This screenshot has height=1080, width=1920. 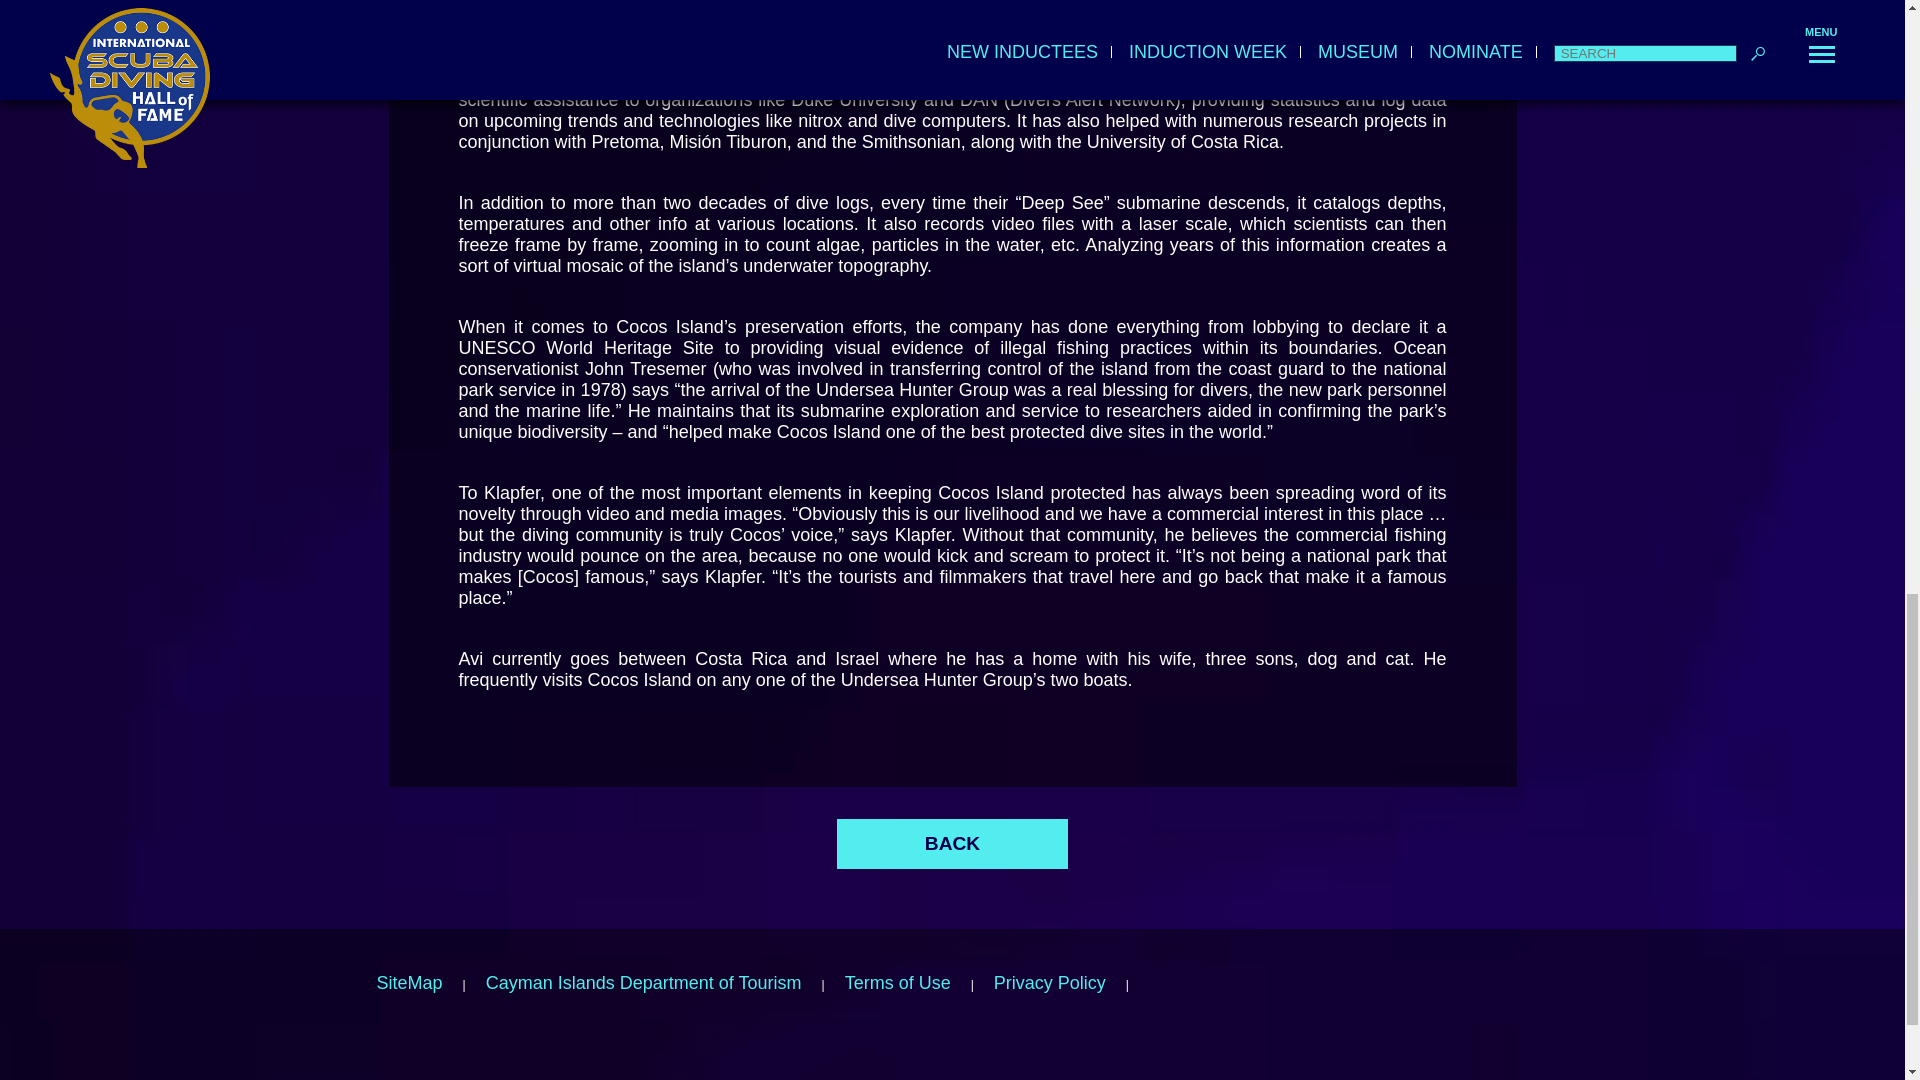 What do you see at coordinates (1050, 982) in the screenshot?
I see `Privacy Policy` at bounding box center [1050, 982].